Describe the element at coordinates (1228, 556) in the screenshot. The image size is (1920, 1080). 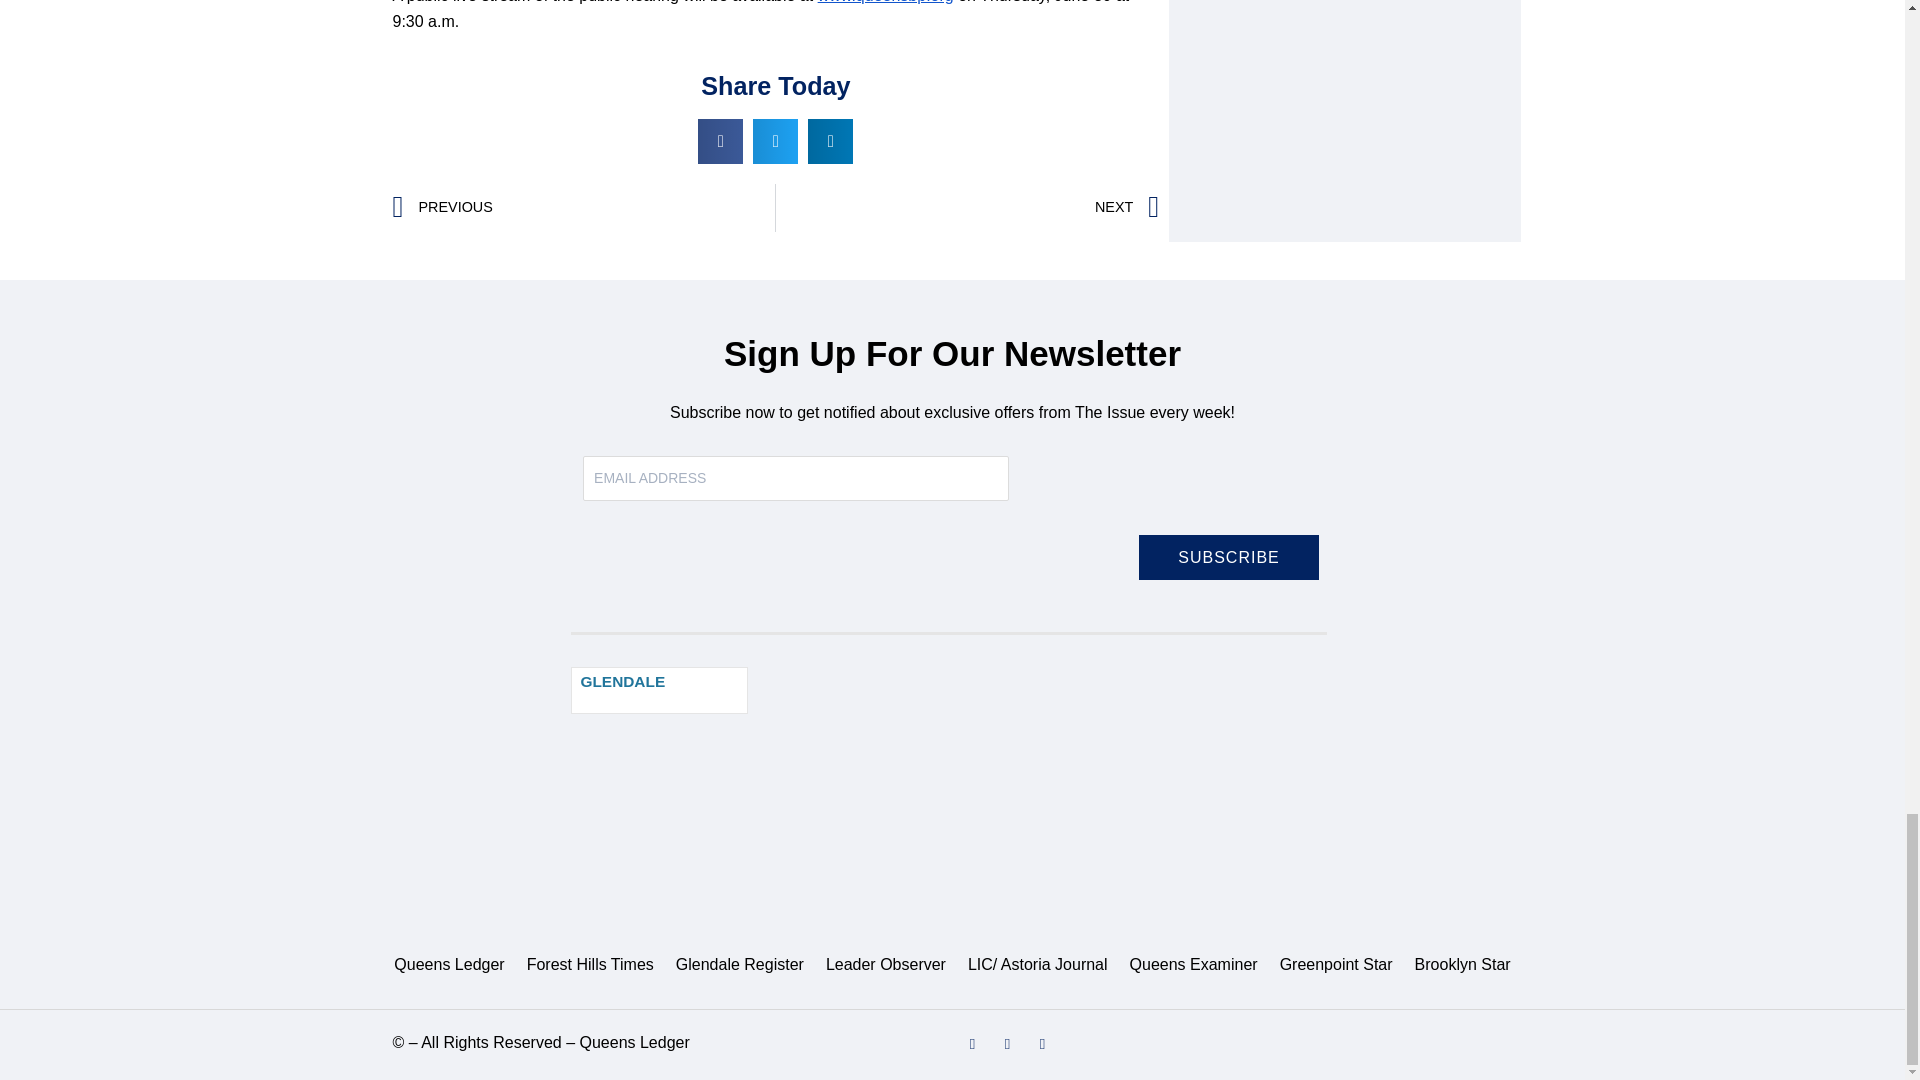
I see `Subscribe` at that location.